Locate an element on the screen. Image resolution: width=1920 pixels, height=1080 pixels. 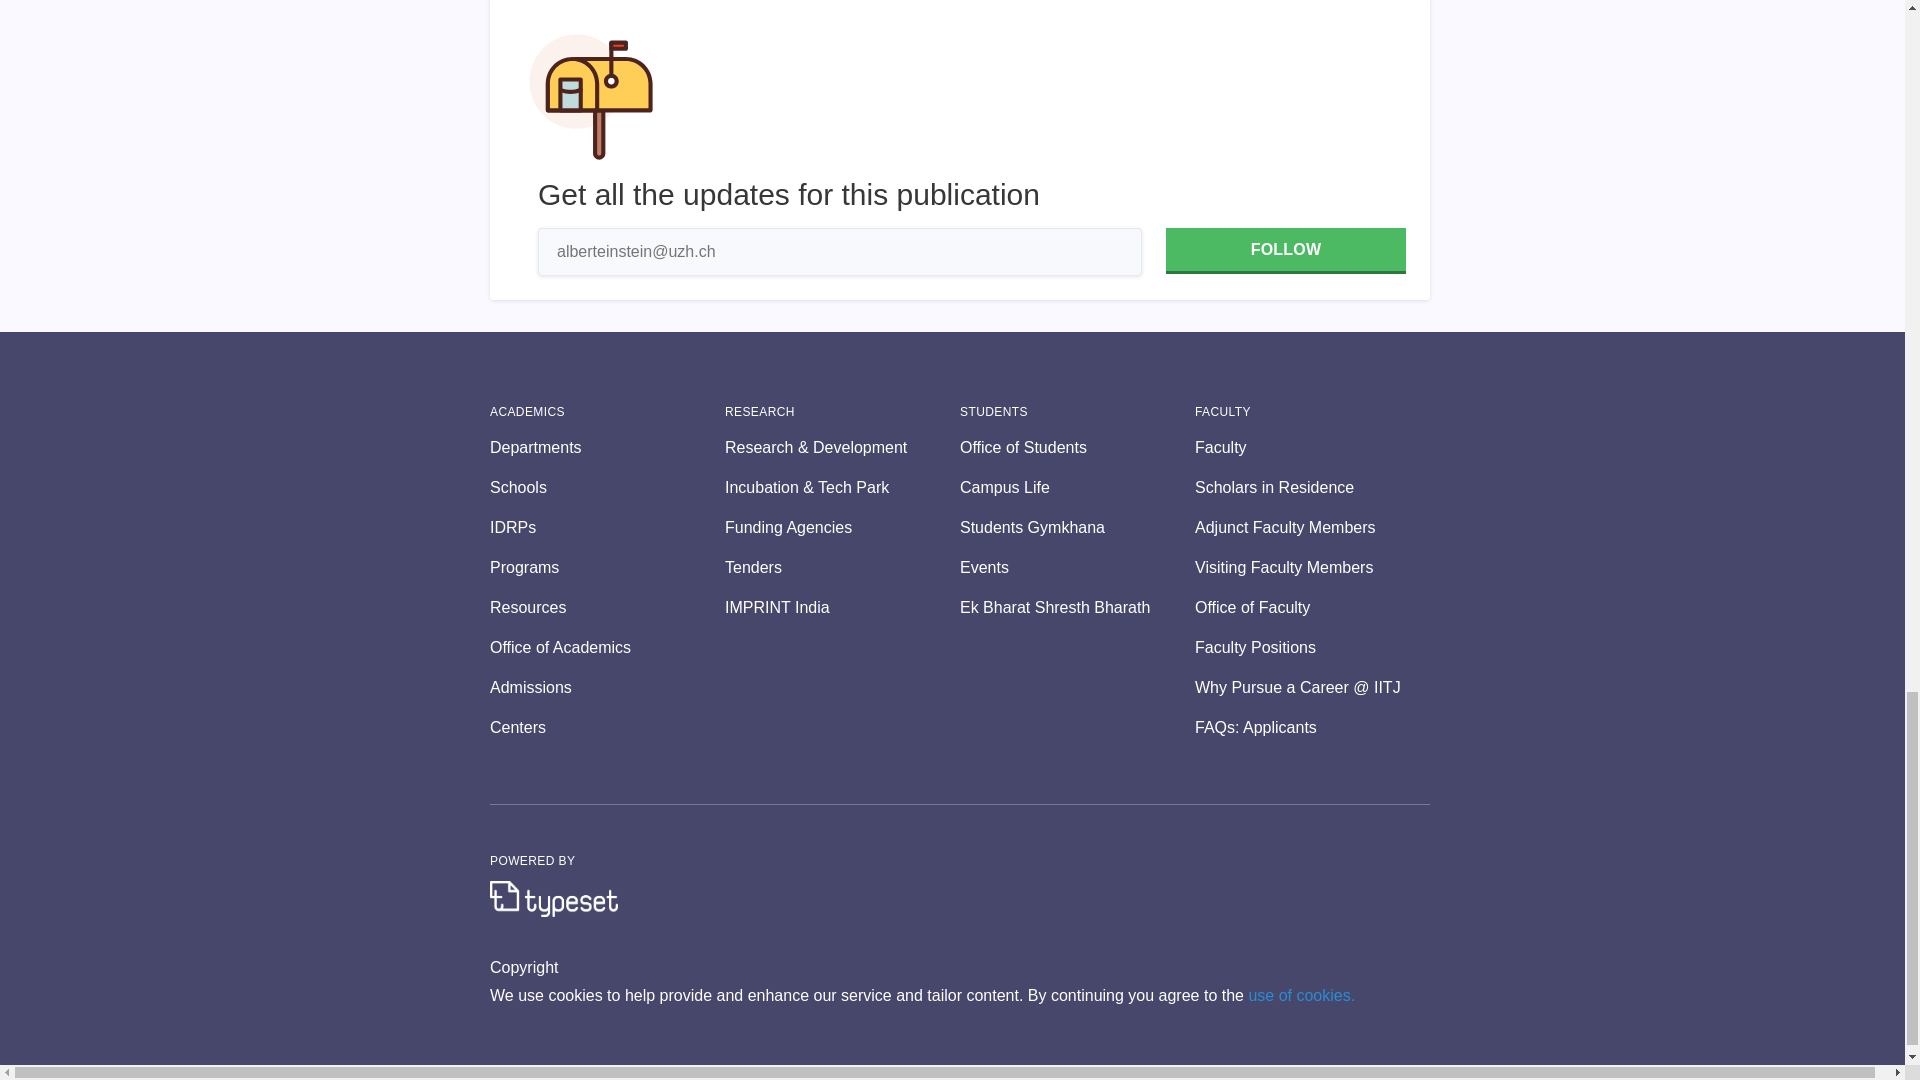
Programs is located at coordinates (607, 568).